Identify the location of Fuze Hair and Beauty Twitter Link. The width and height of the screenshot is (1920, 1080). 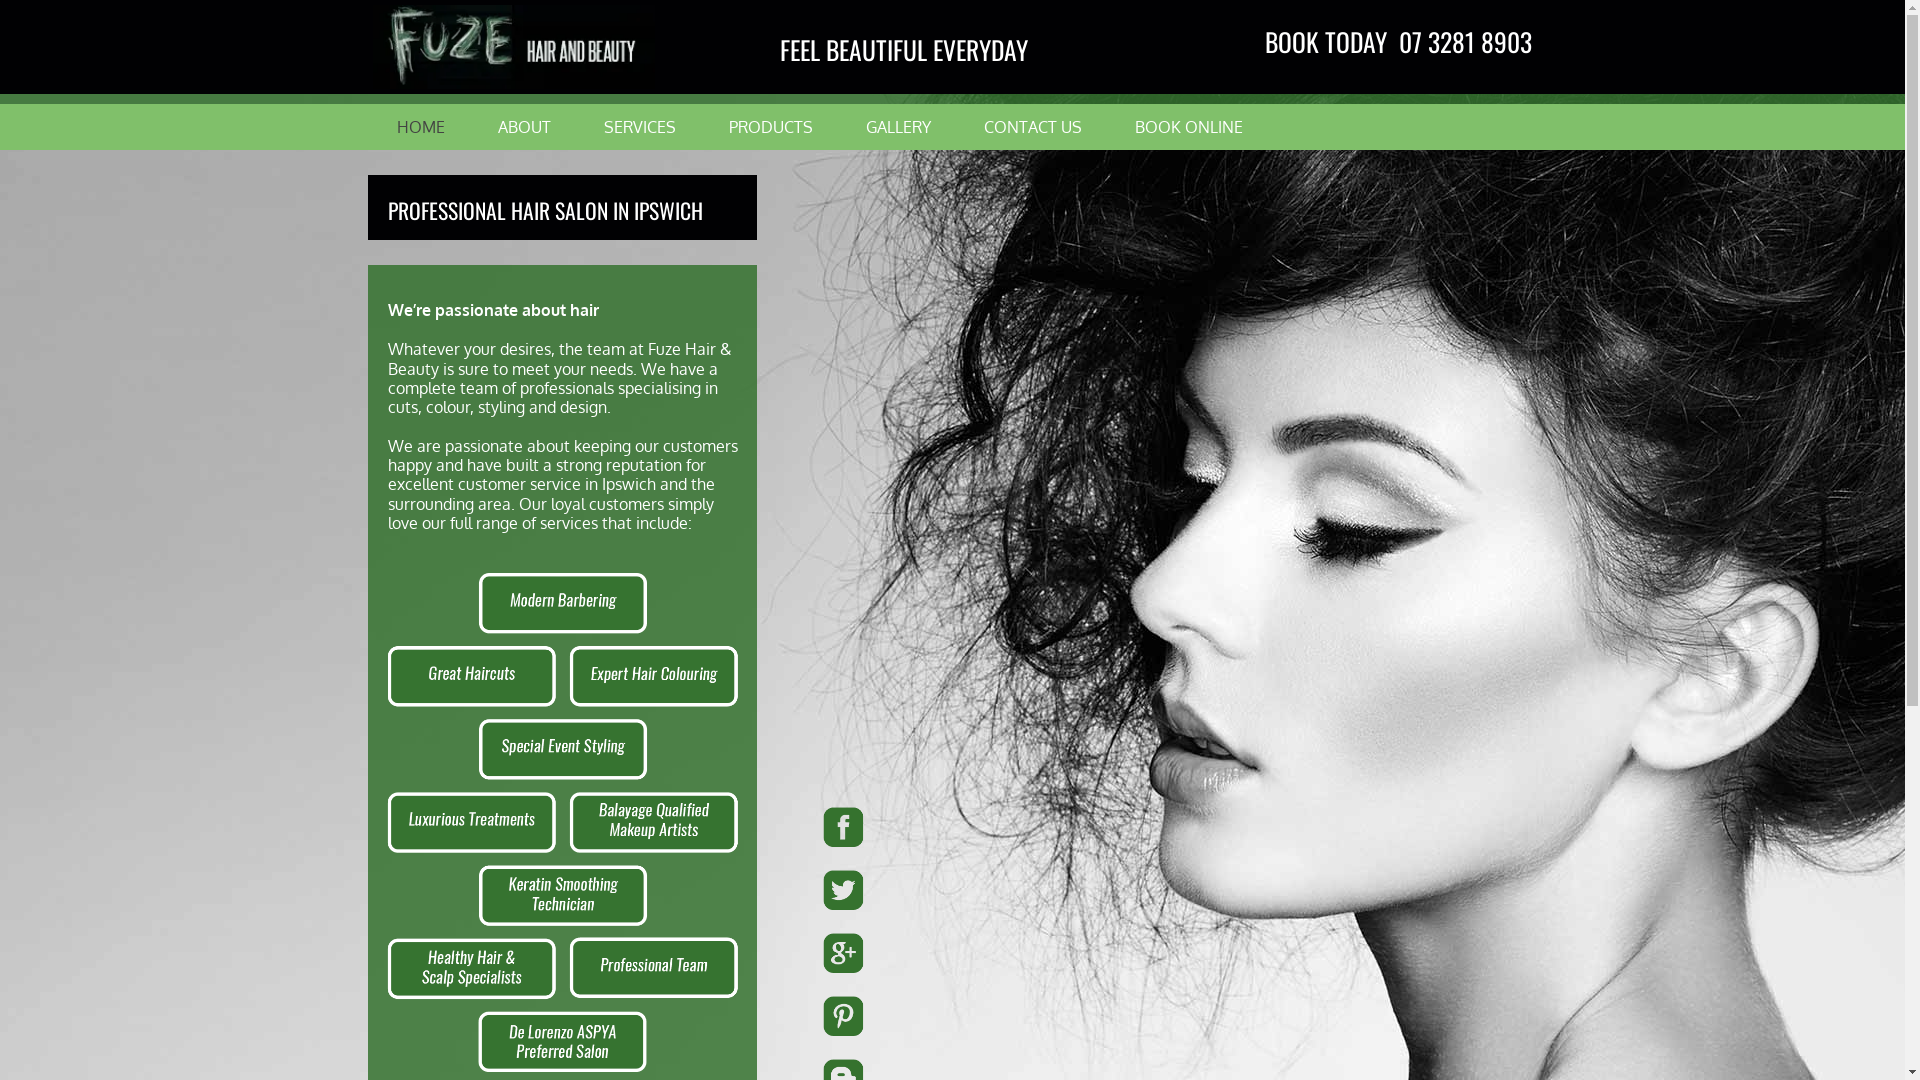
(952, 890).